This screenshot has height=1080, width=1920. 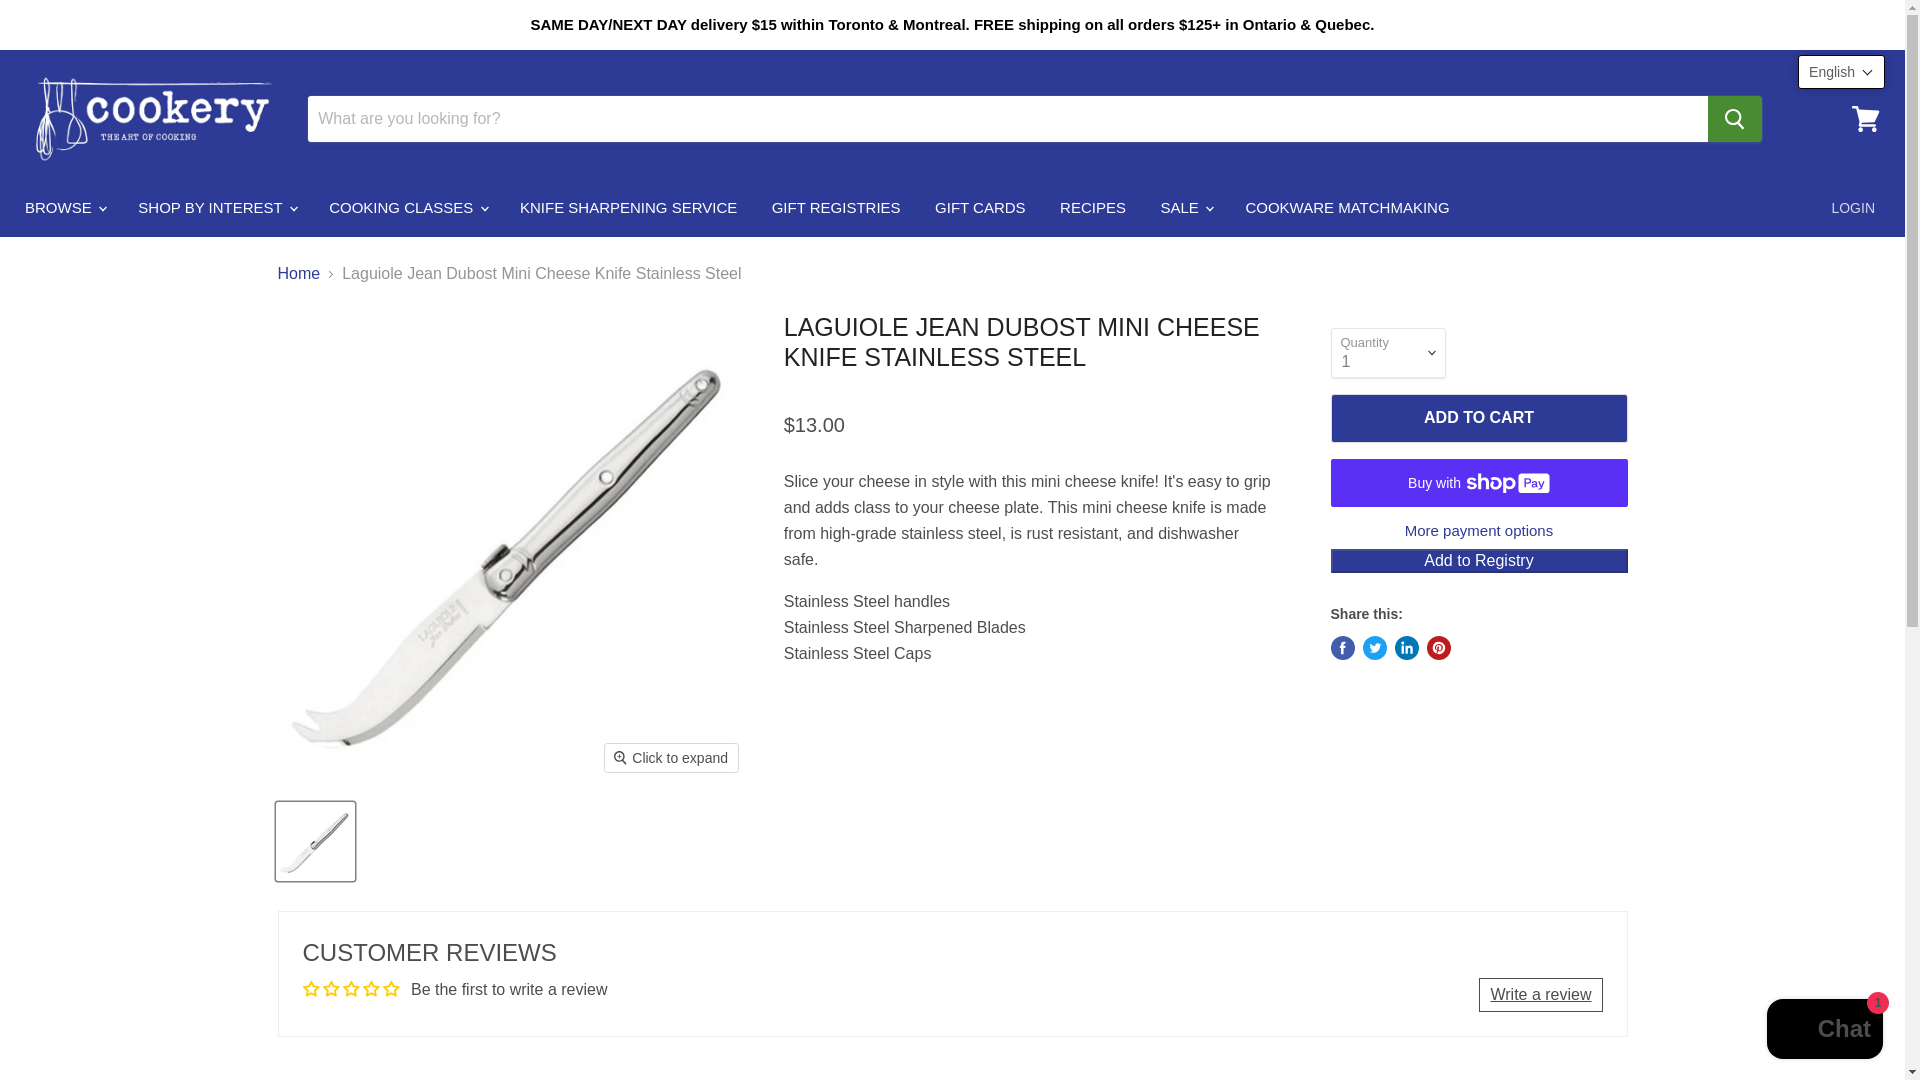 What do you see at coordinates (1865, 118) in the screenshot?
I see `View cart` at bounding box center [1865, 118].